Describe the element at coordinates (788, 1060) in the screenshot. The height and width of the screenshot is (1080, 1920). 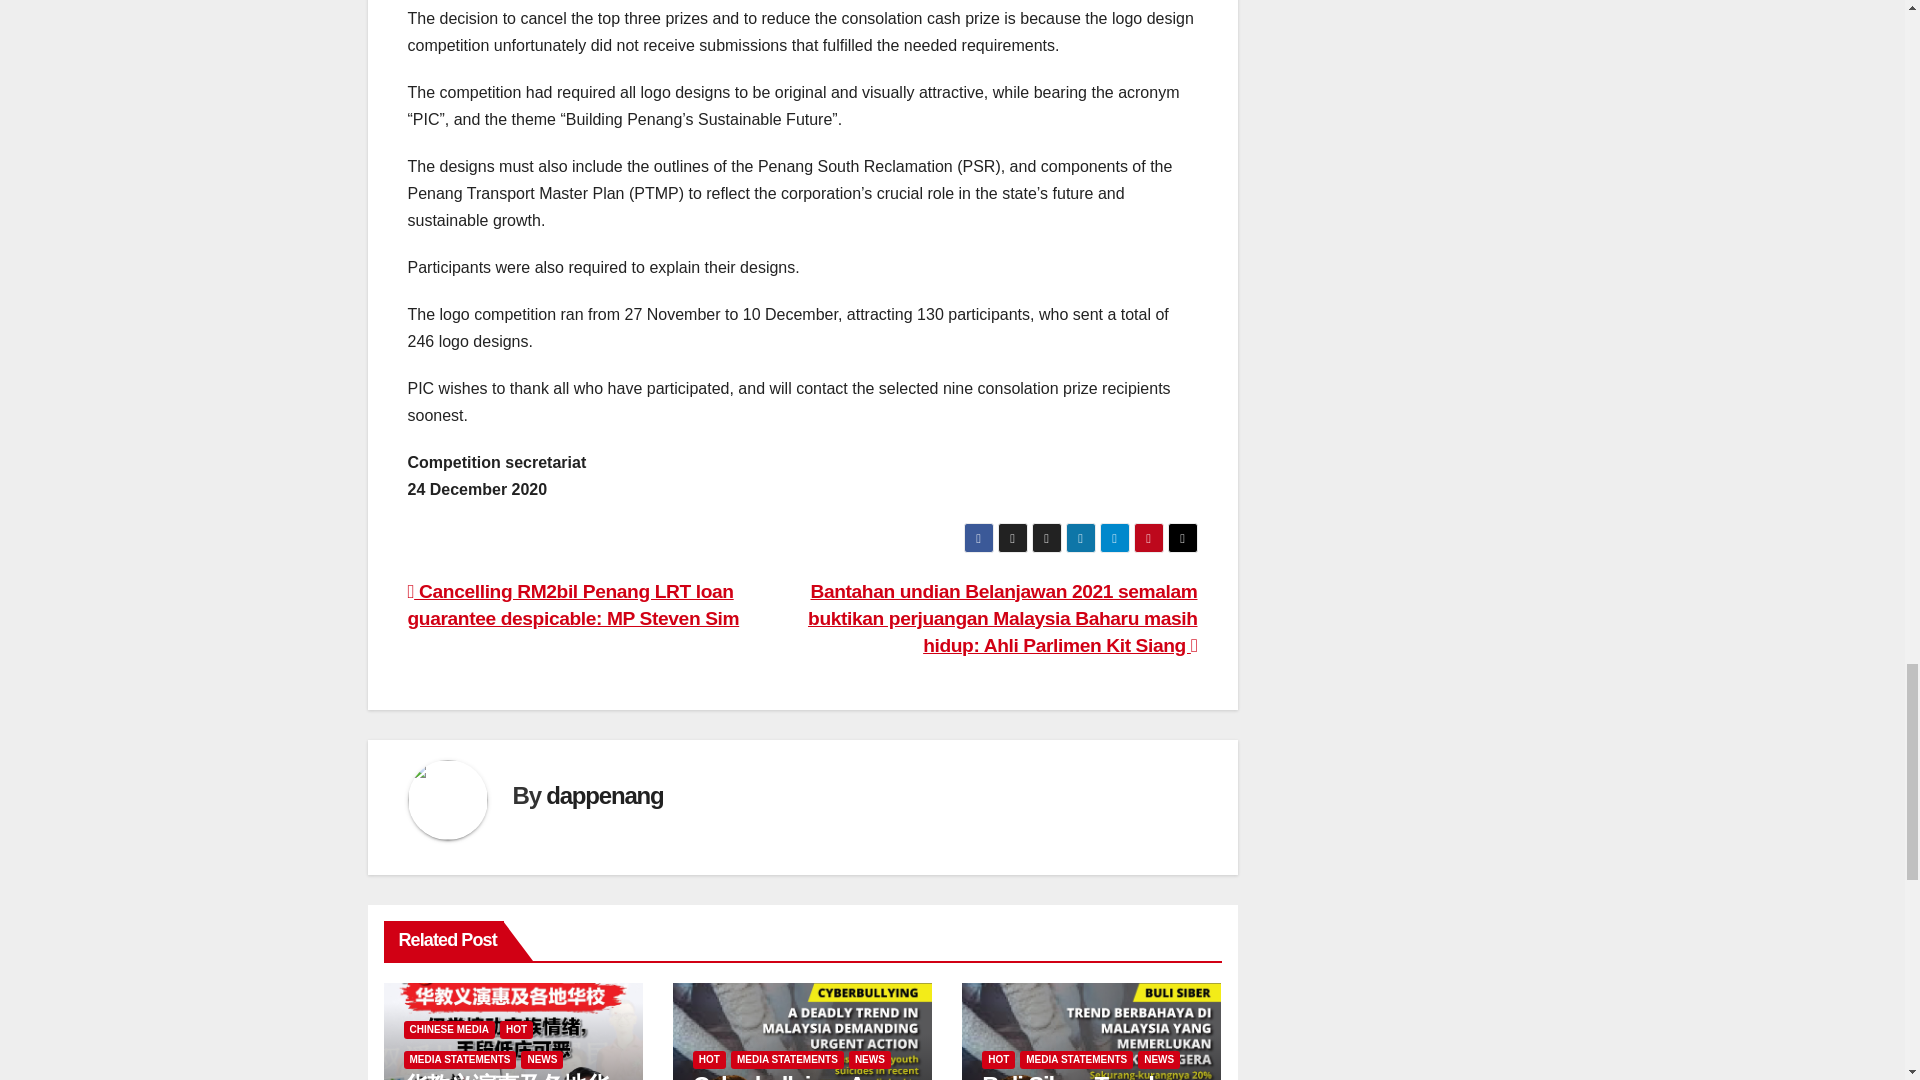
I see `MEDIA STATEMENTS` at that location.